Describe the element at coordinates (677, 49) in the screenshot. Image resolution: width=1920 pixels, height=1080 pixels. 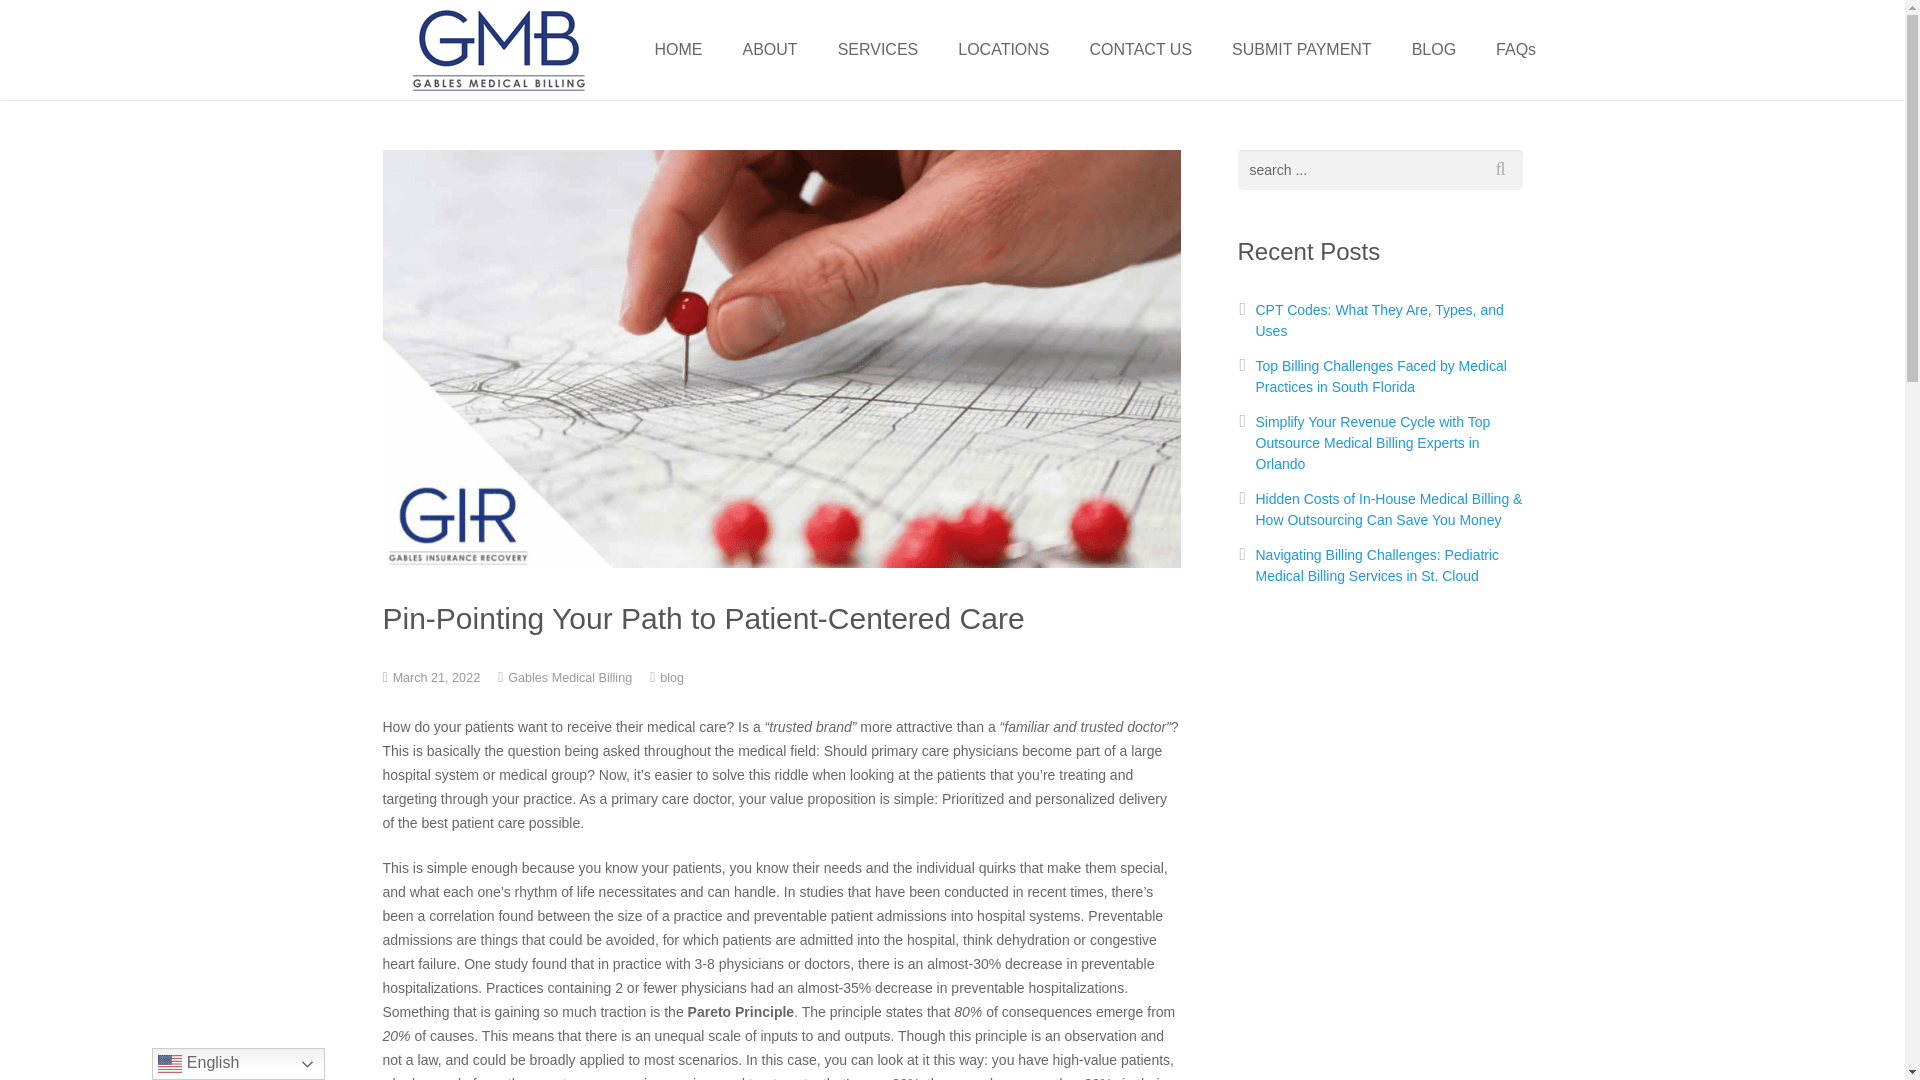
I see `HOME` at that location.